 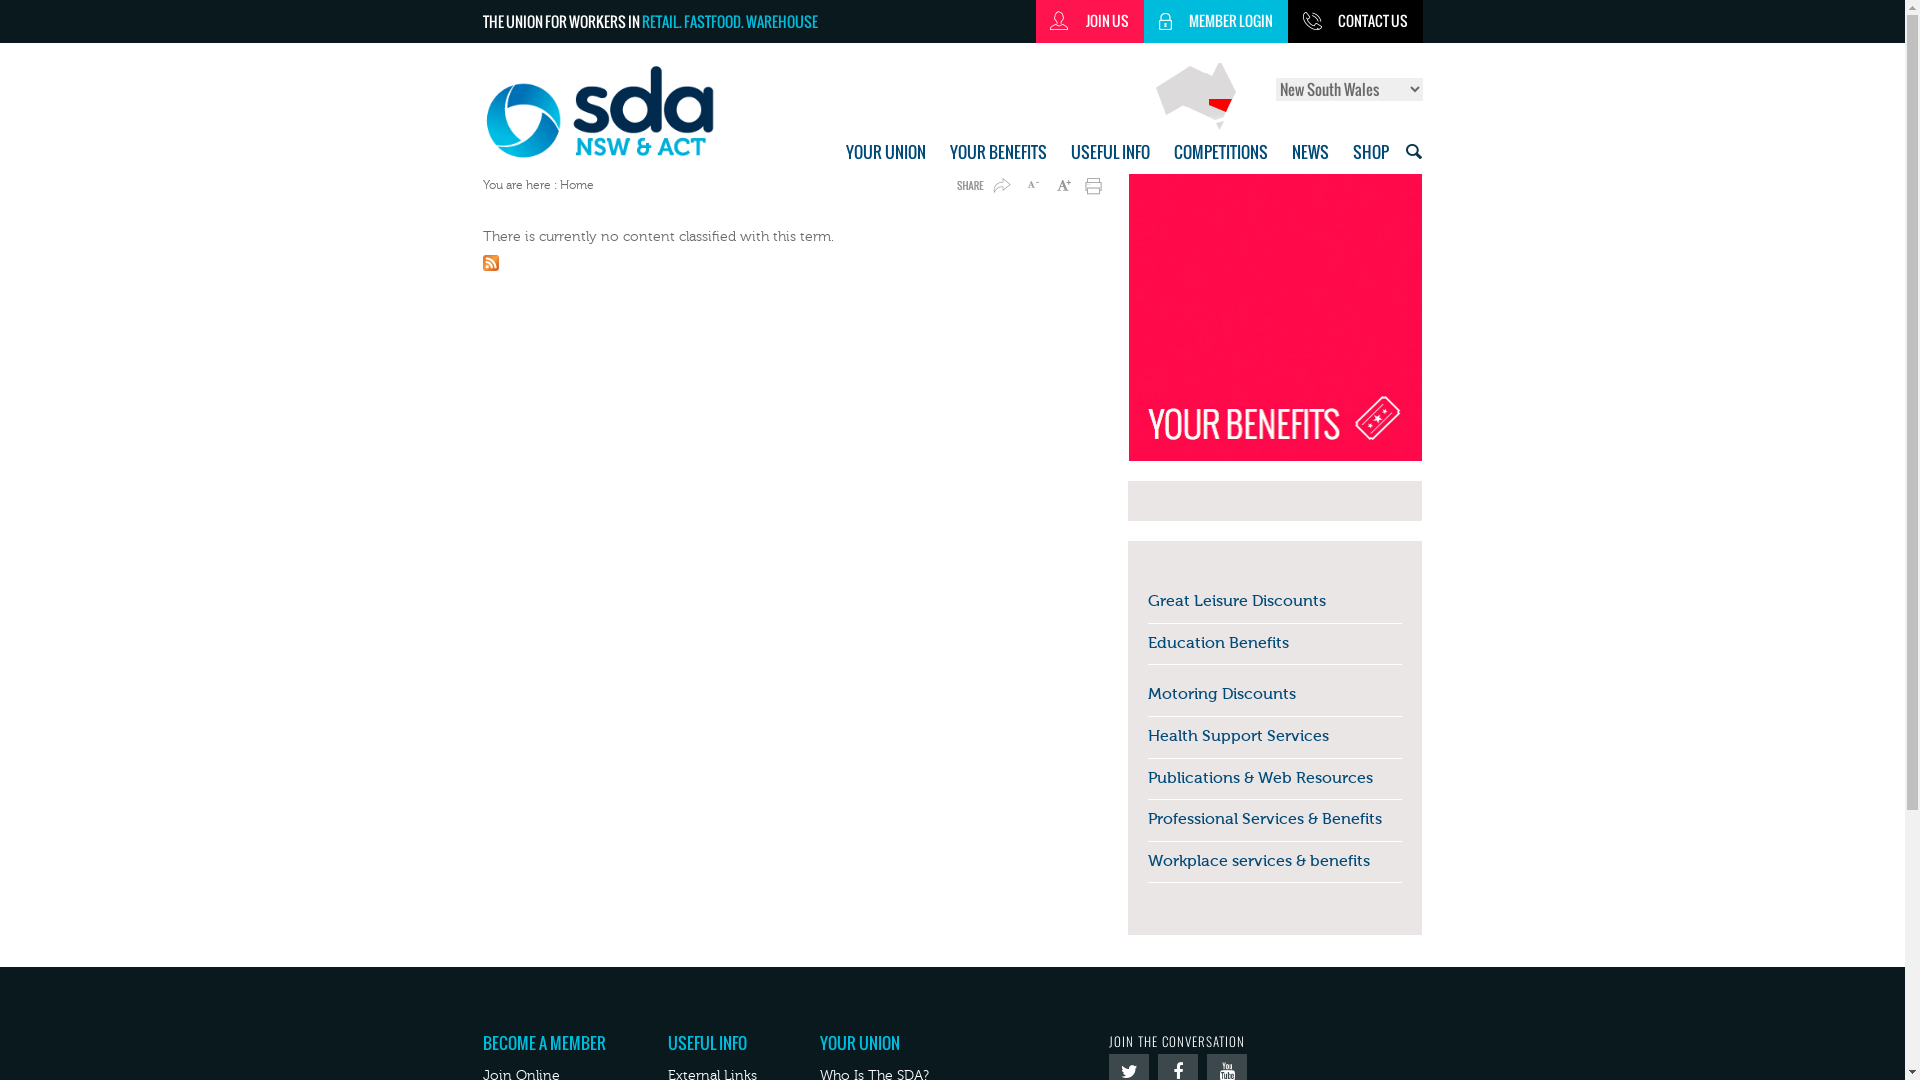 What do you see at coordinates (886, 152) in the screenshot?
I see `YOUR UNION` at bounding box center [886, 152].